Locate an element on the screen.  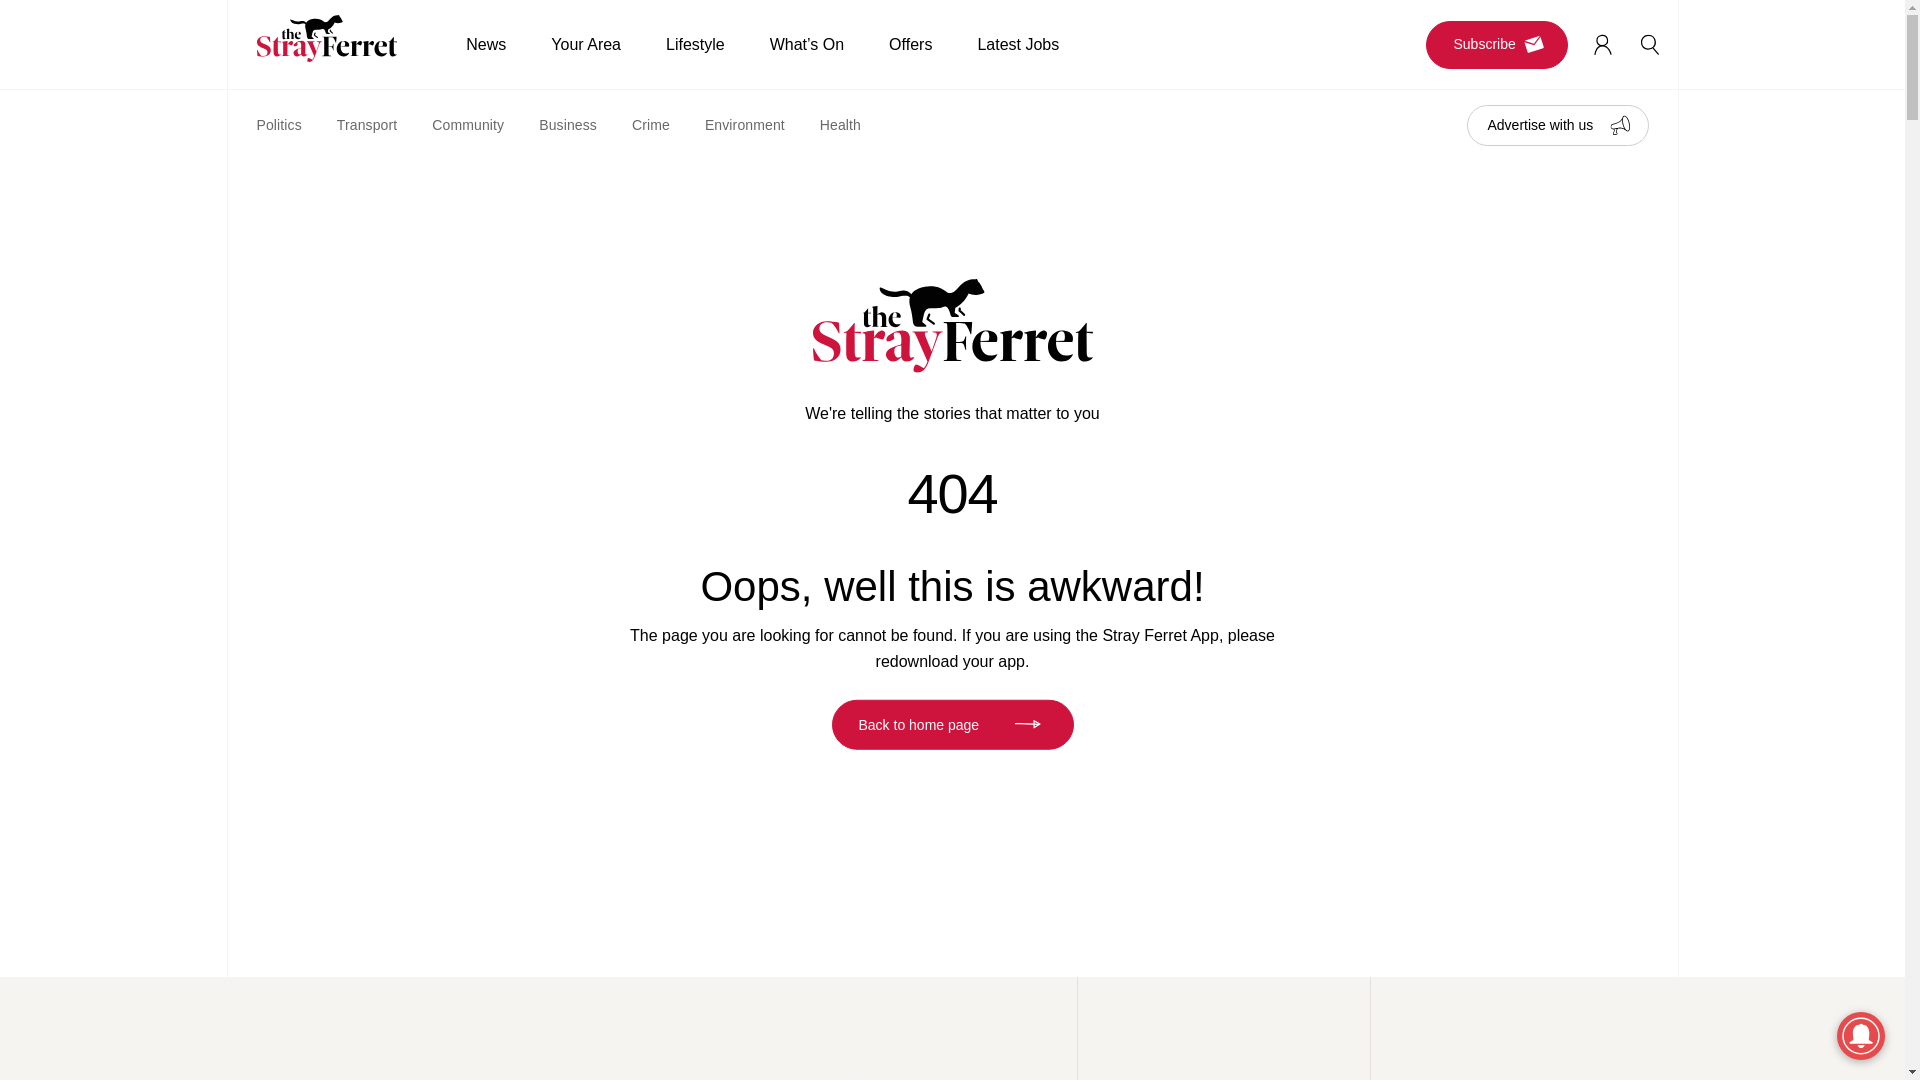
Subscribe is located at coordinates (1497, 44).